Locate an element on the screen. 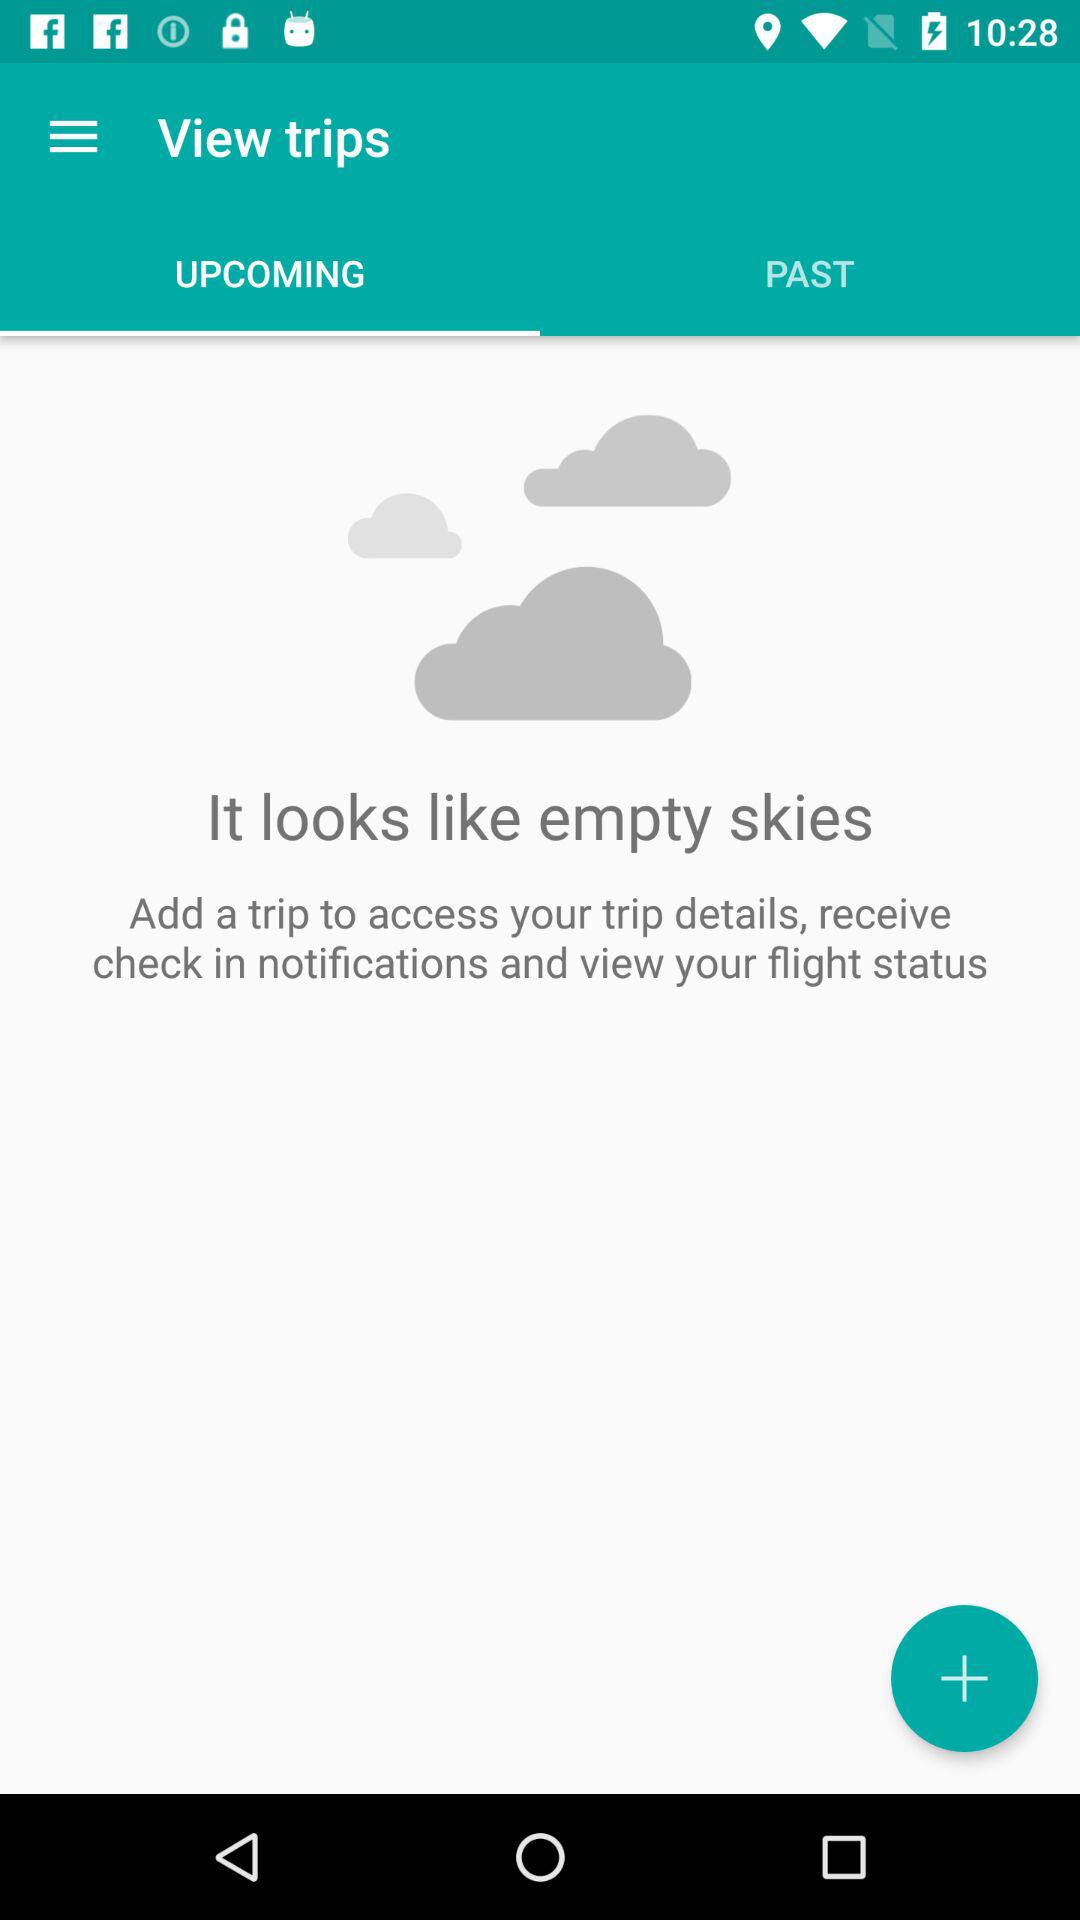 The width and height of the screenshot is (1080, 1920). add new trip is located at coordinates (964, 1678).